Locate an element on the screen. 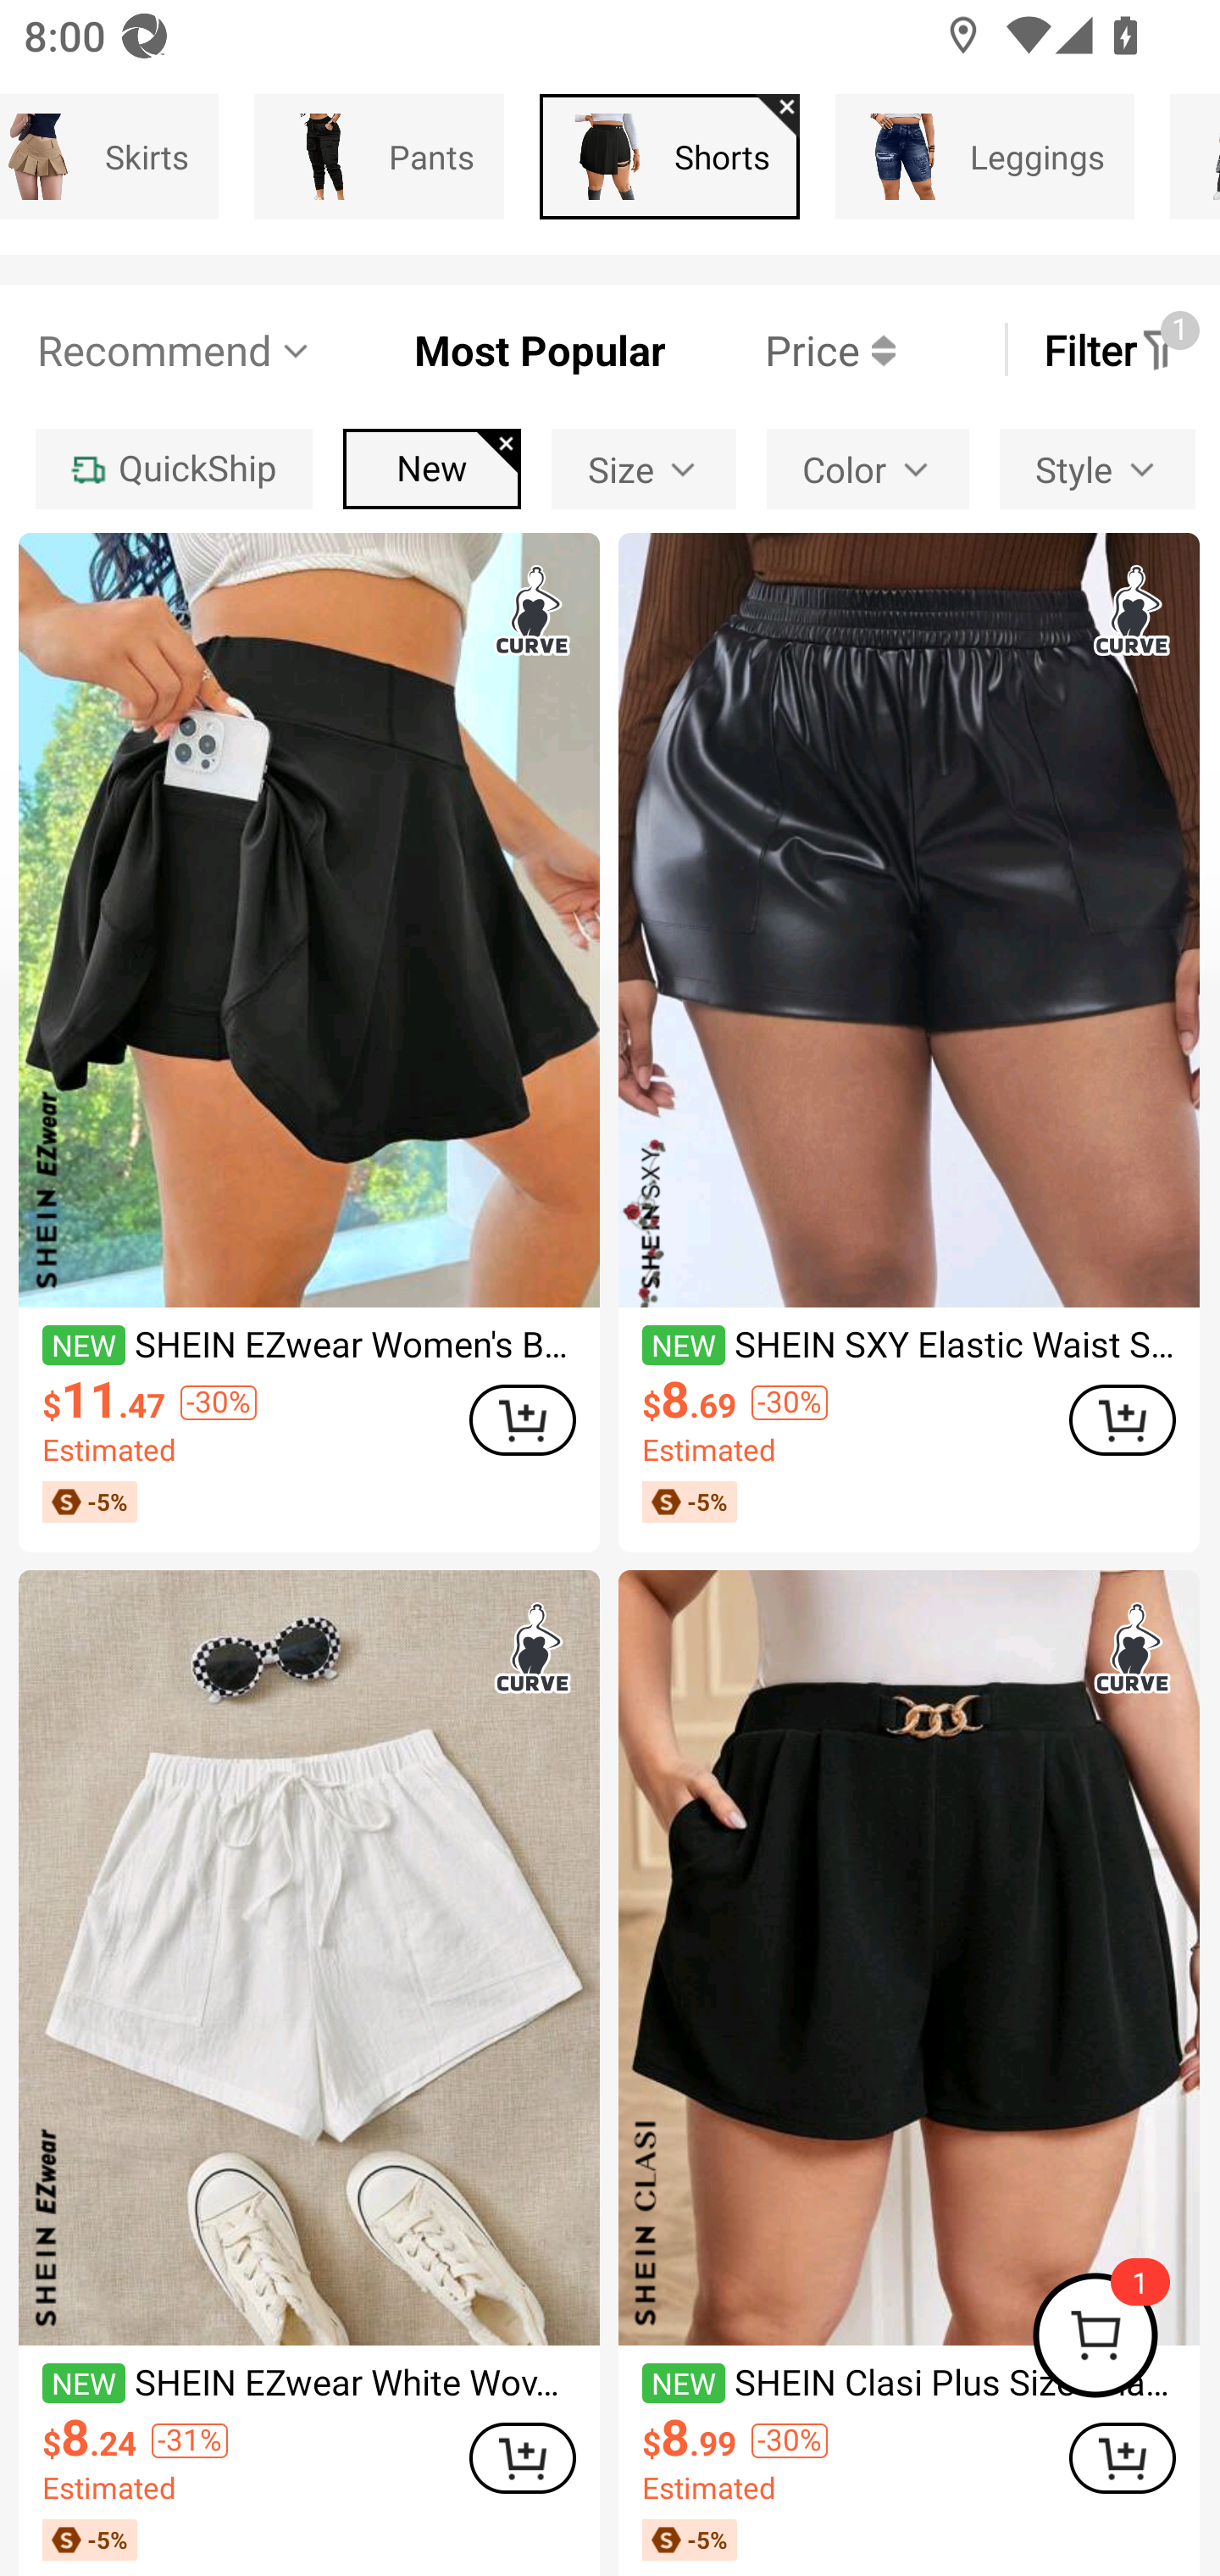  ADD TO CART is located at coordinates (522, 2457).